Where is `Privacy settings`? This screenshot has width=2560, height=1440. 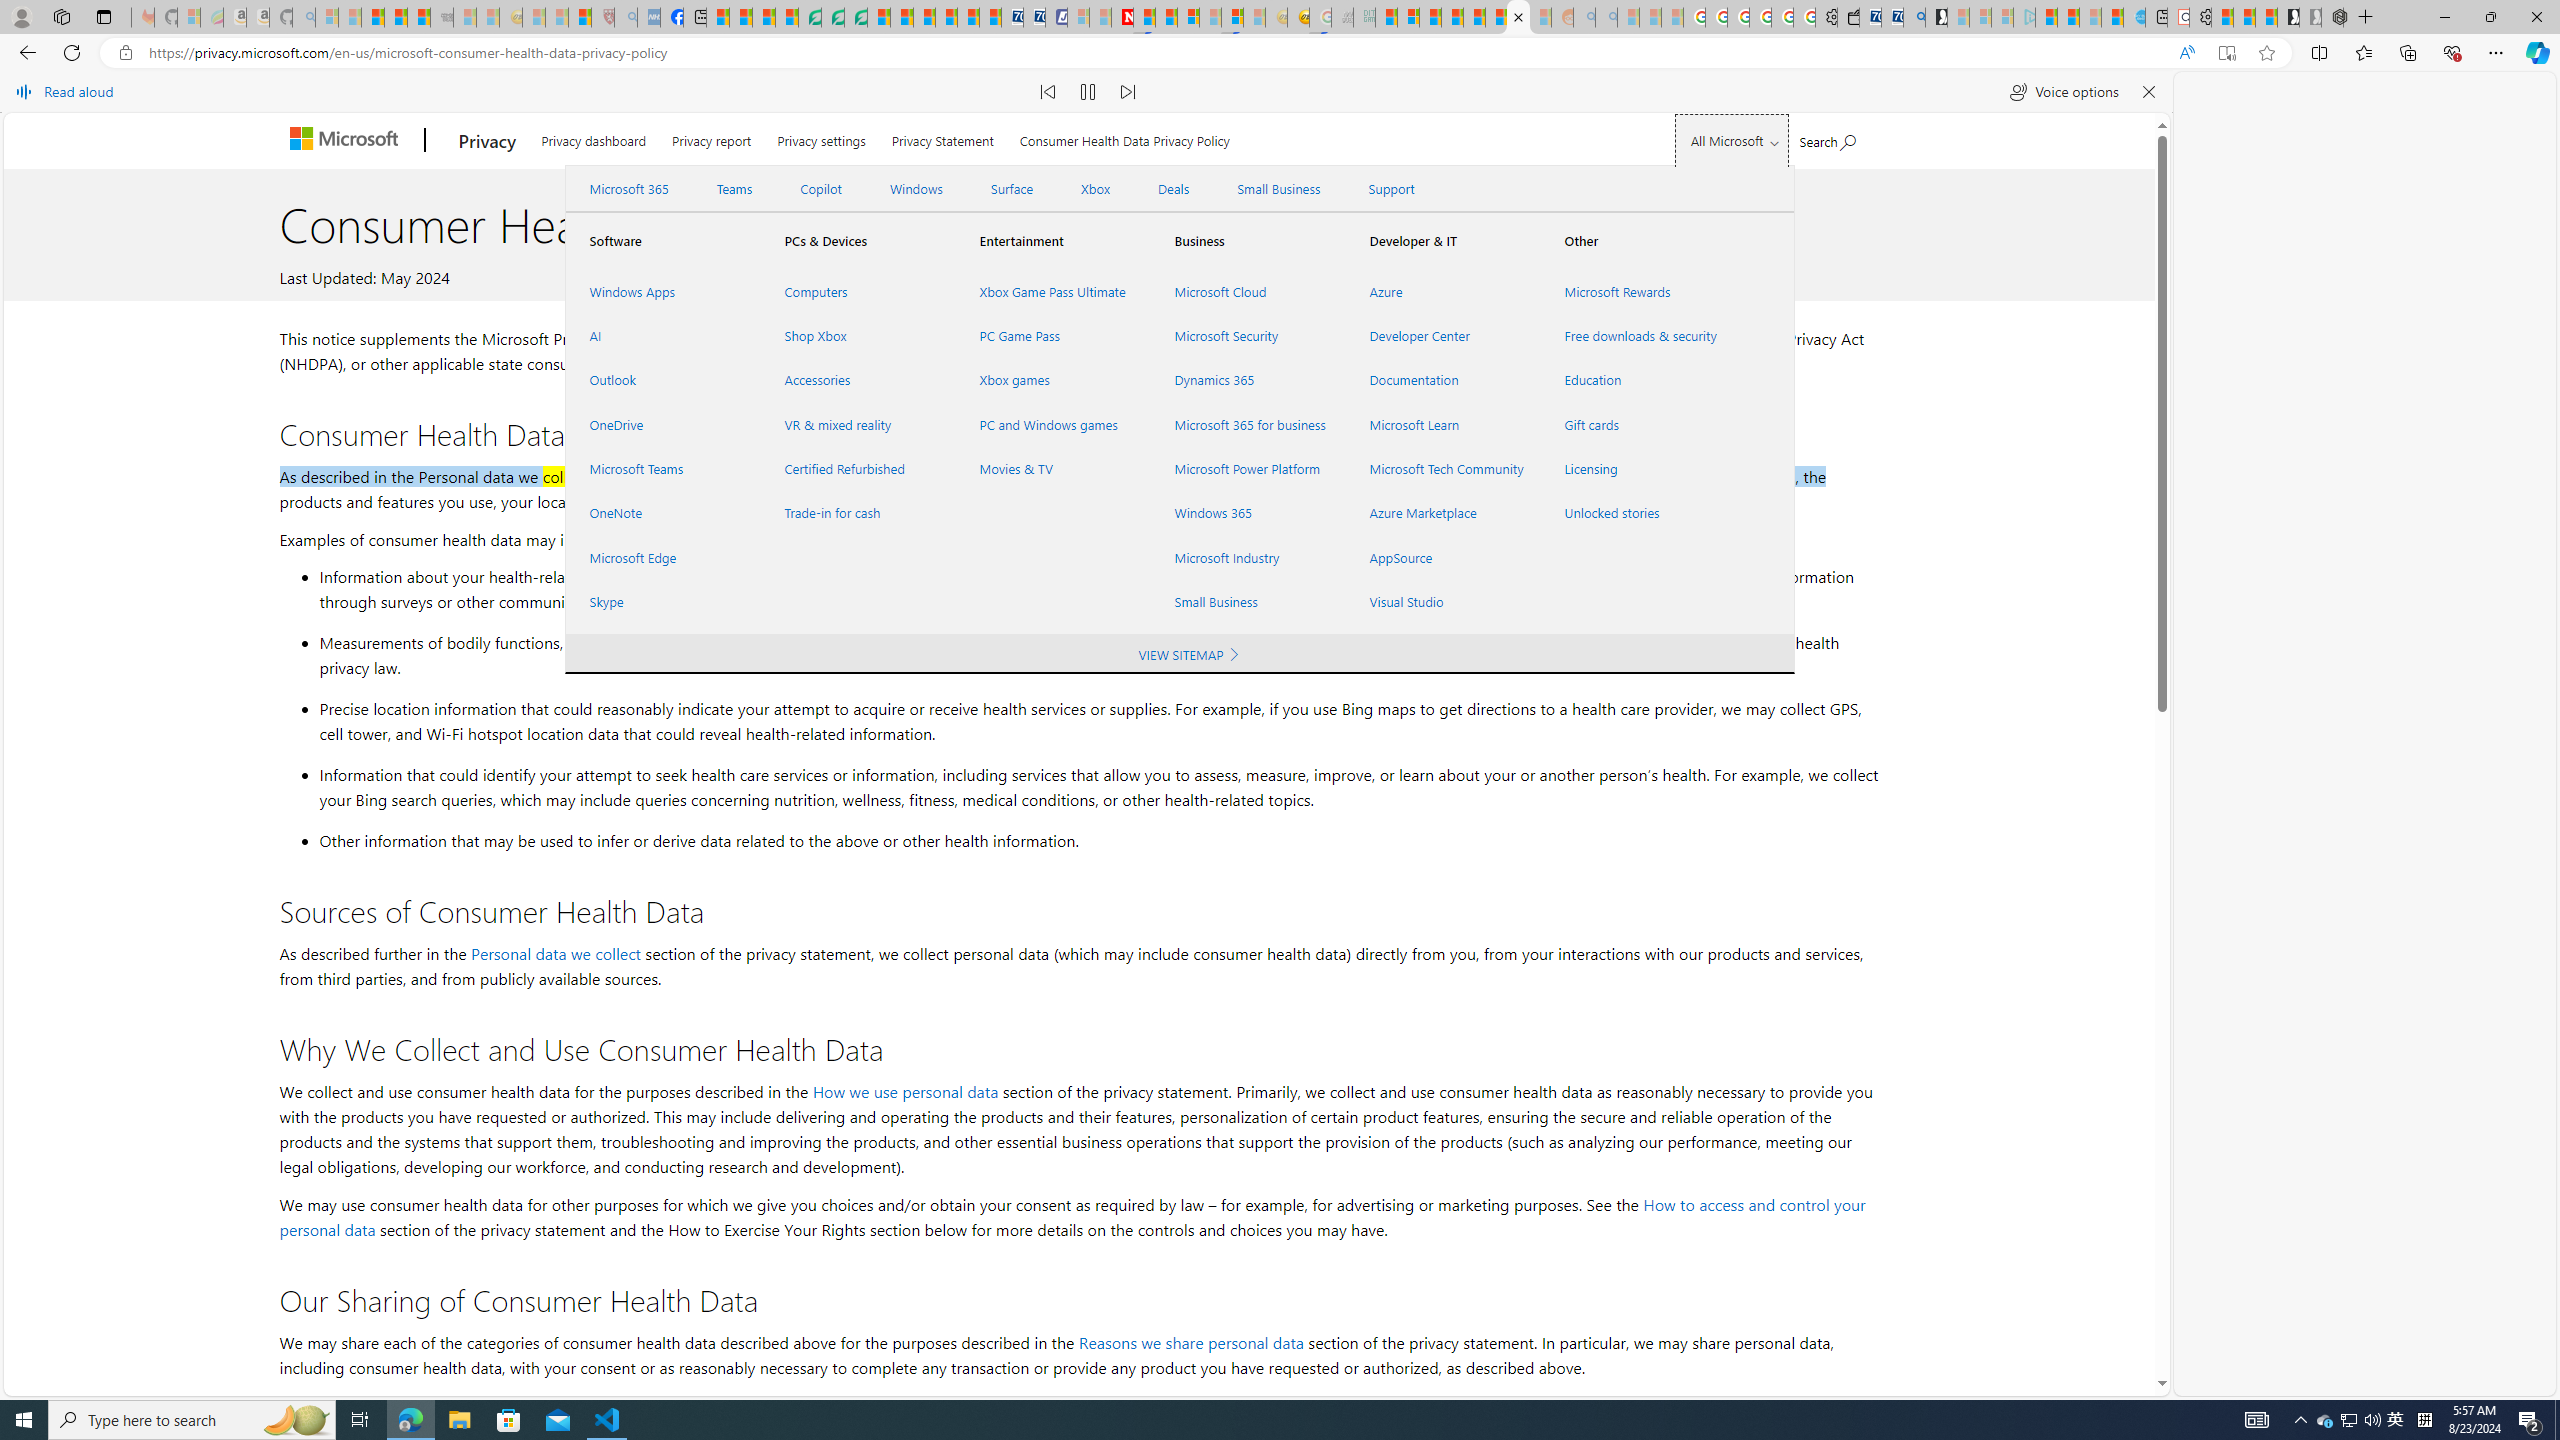
Privacy settings is located at coordinates (820, 136).